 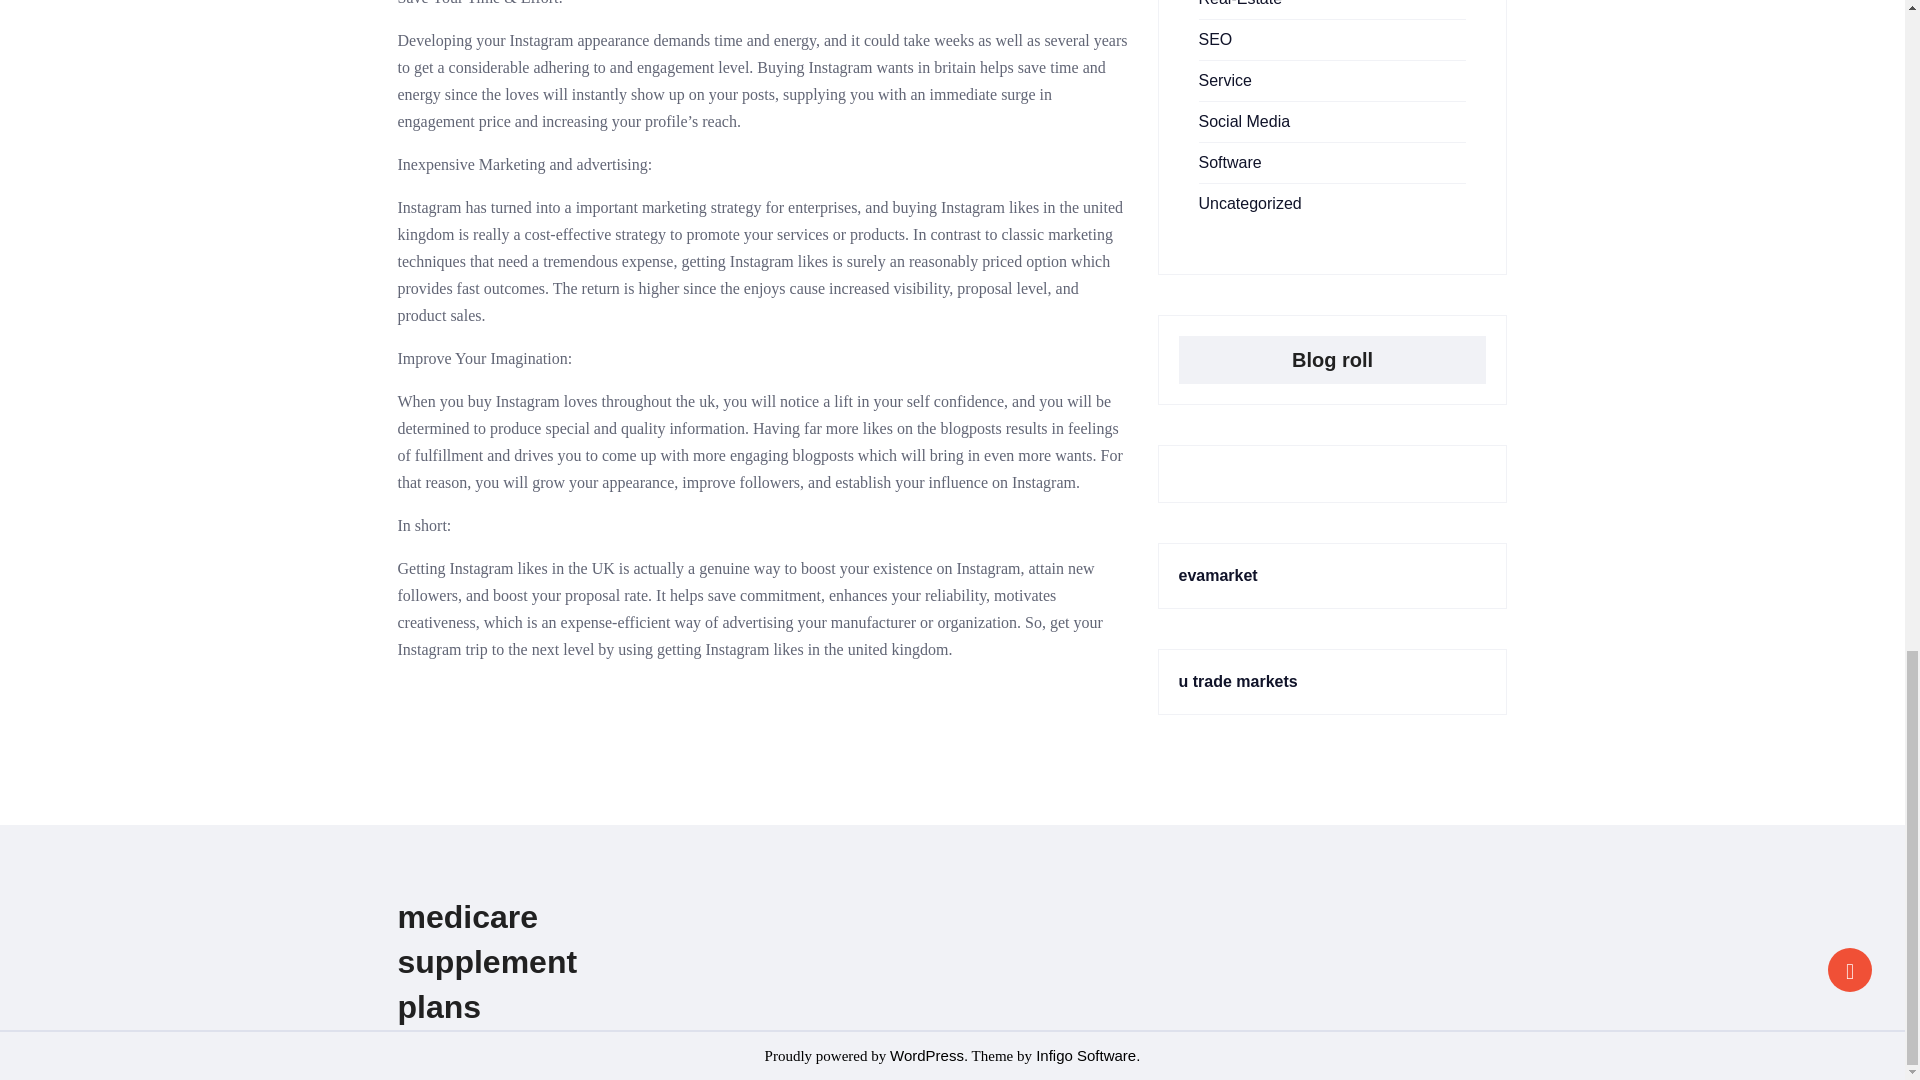 I want to click on WordPress., so click(x=928, y=1054).